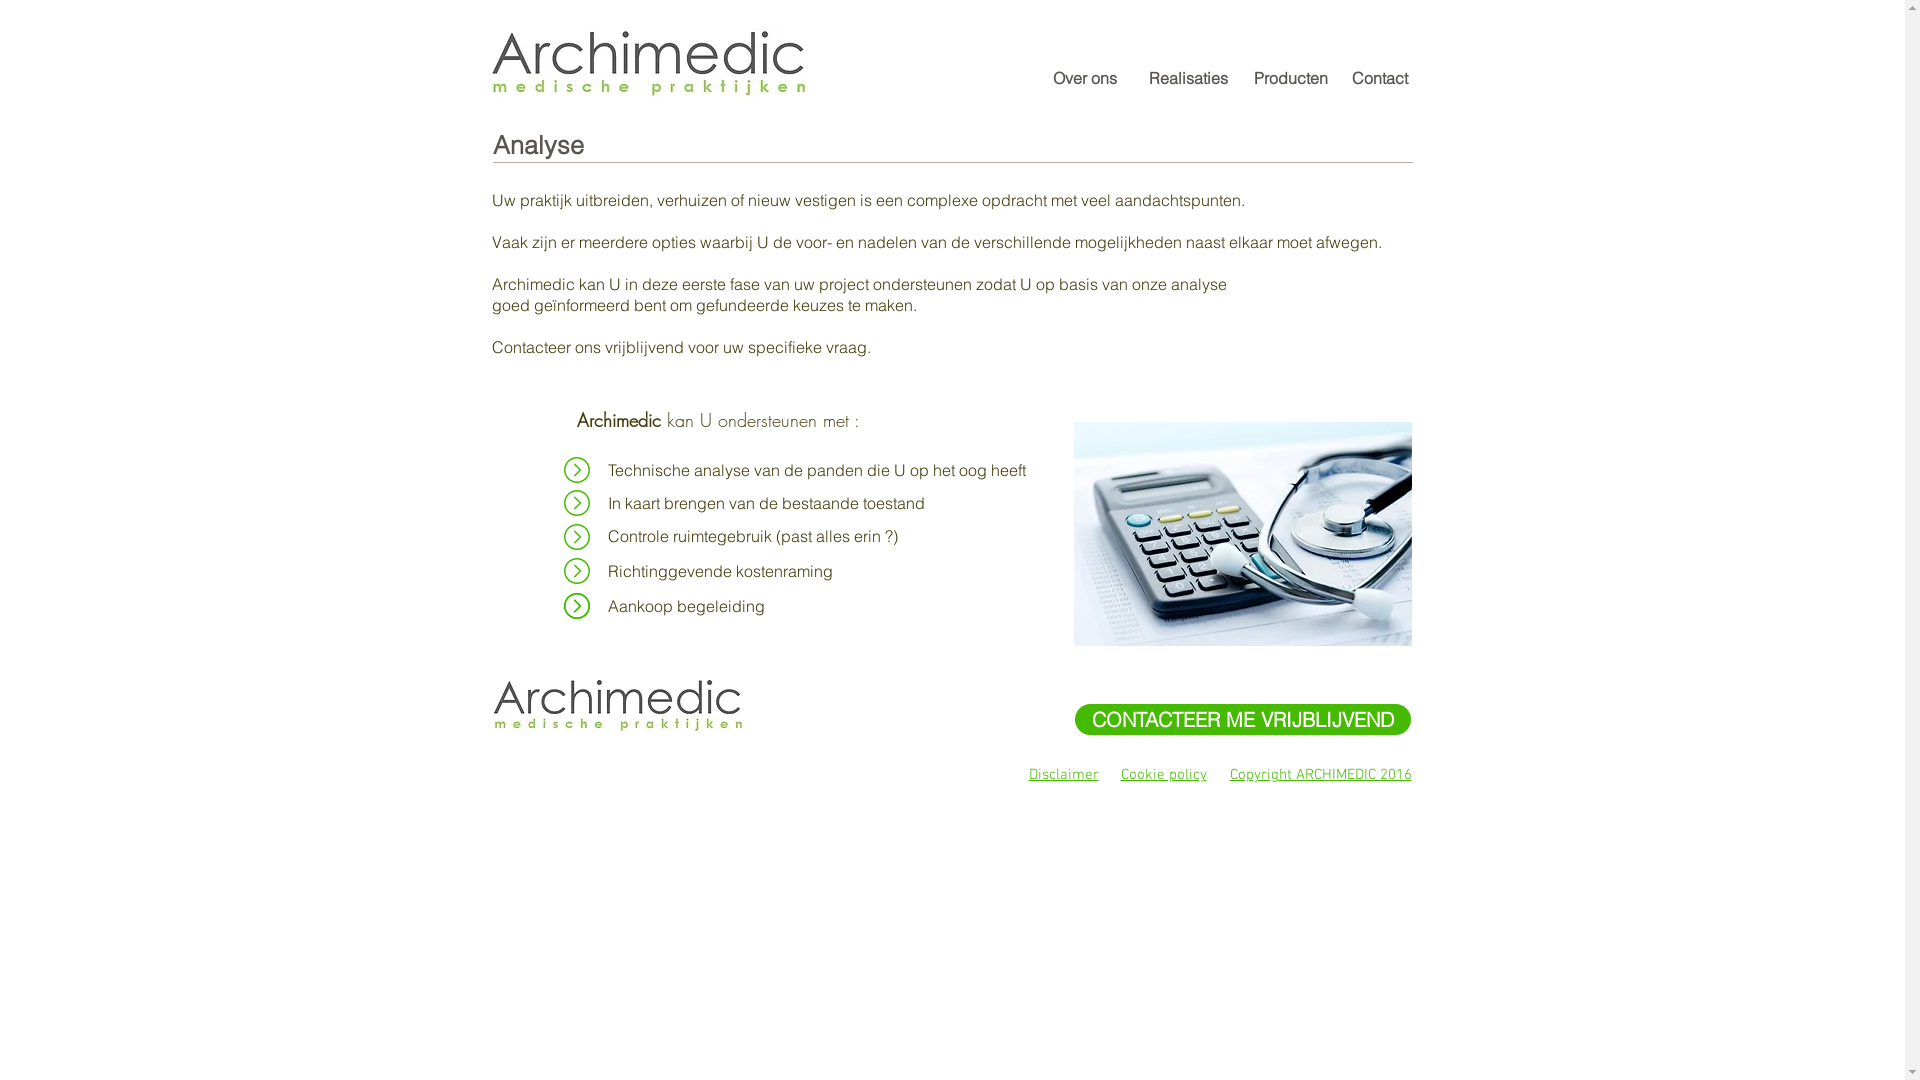 The height and width of the screenshot is (1080, 1920). I want to click on Over ons, so click(1085, 78).